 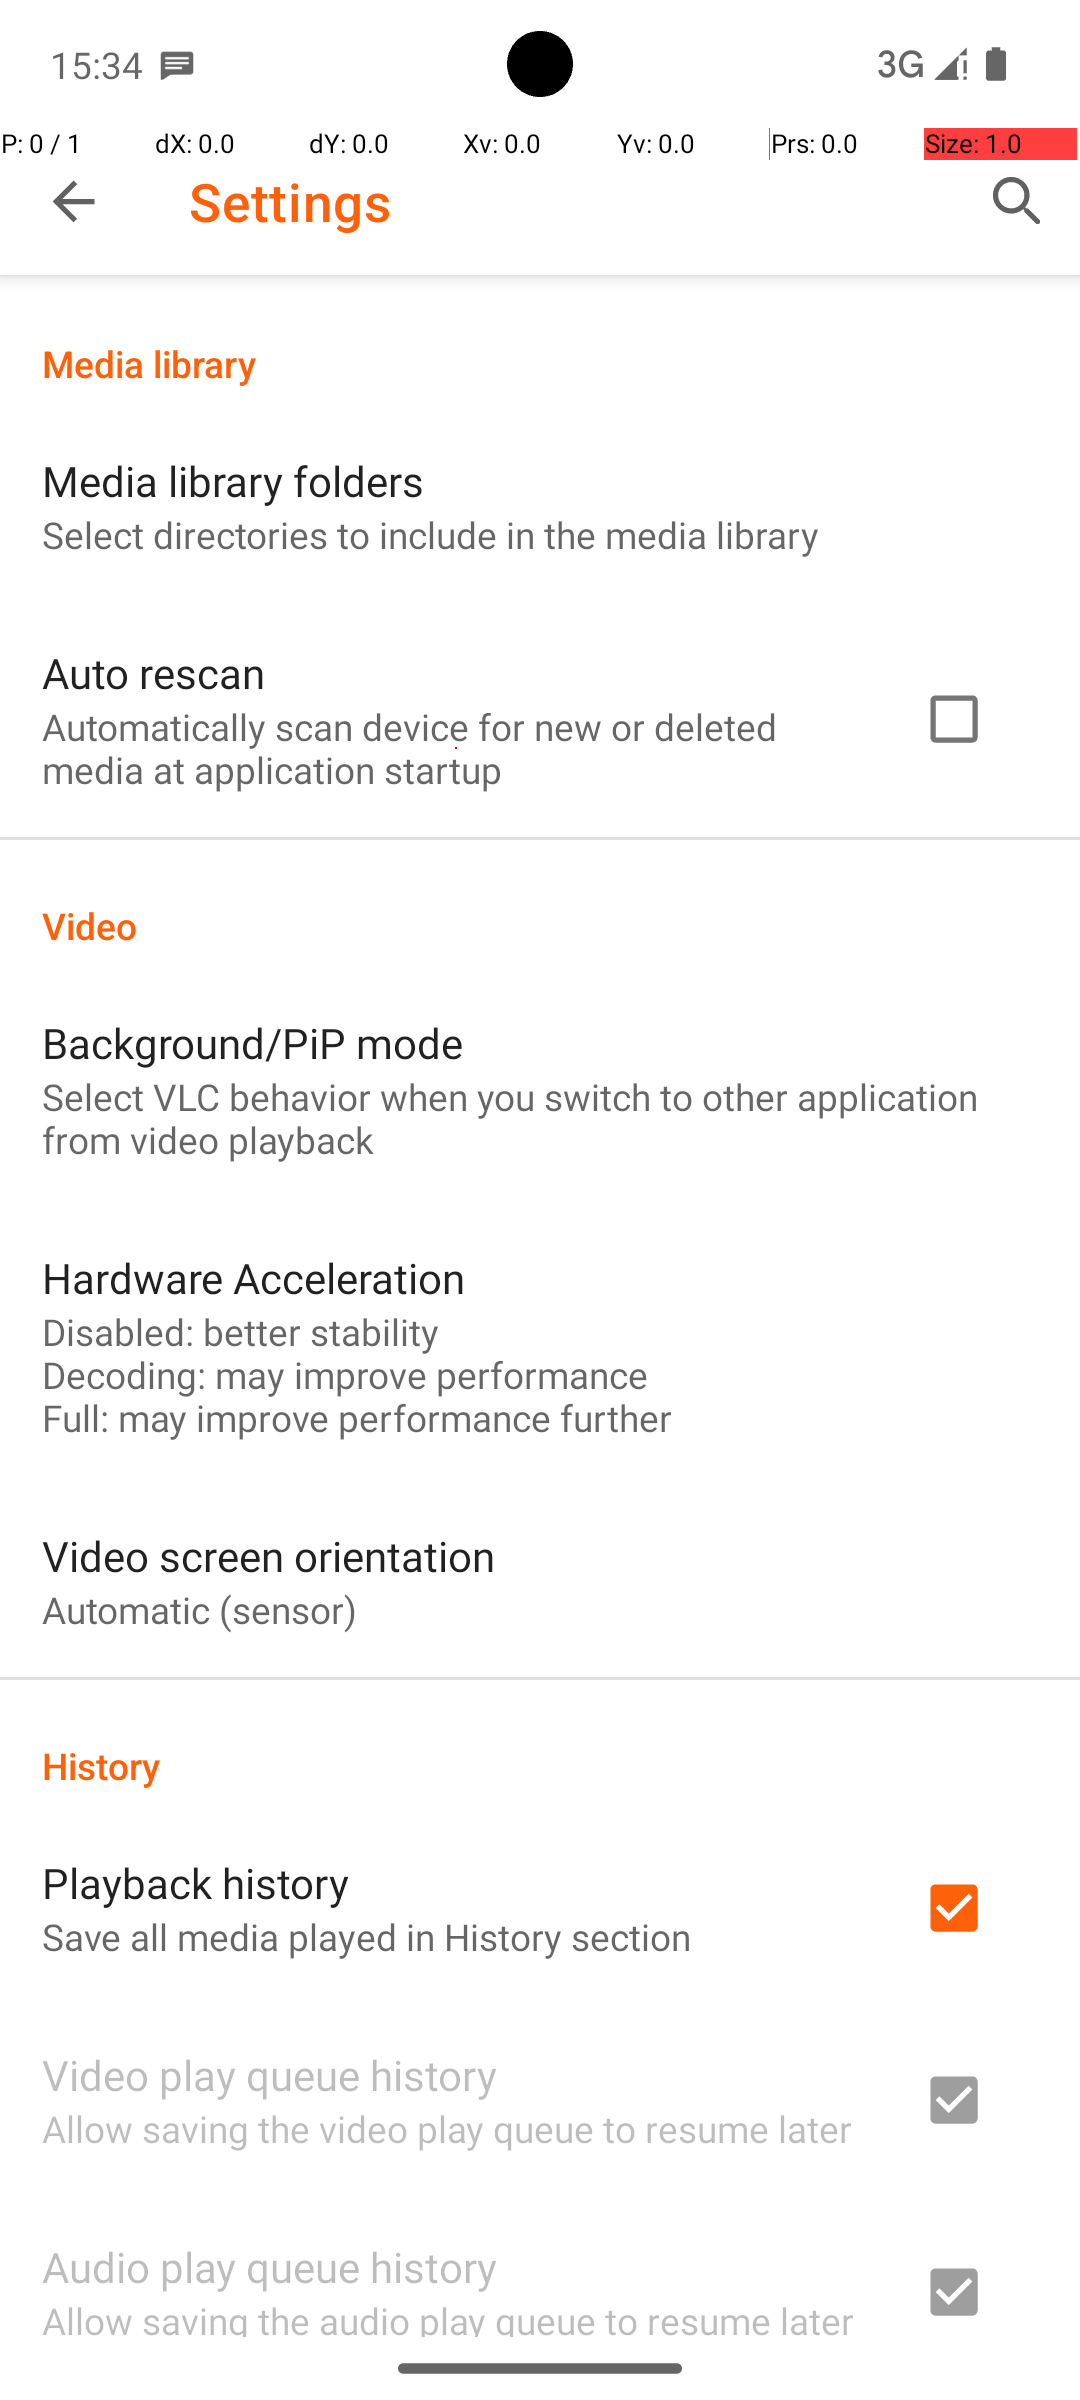 What do you see at coordinates (154, 672) in the screenshot?
I see `Auto rescan` at bounding box center [154, 672].